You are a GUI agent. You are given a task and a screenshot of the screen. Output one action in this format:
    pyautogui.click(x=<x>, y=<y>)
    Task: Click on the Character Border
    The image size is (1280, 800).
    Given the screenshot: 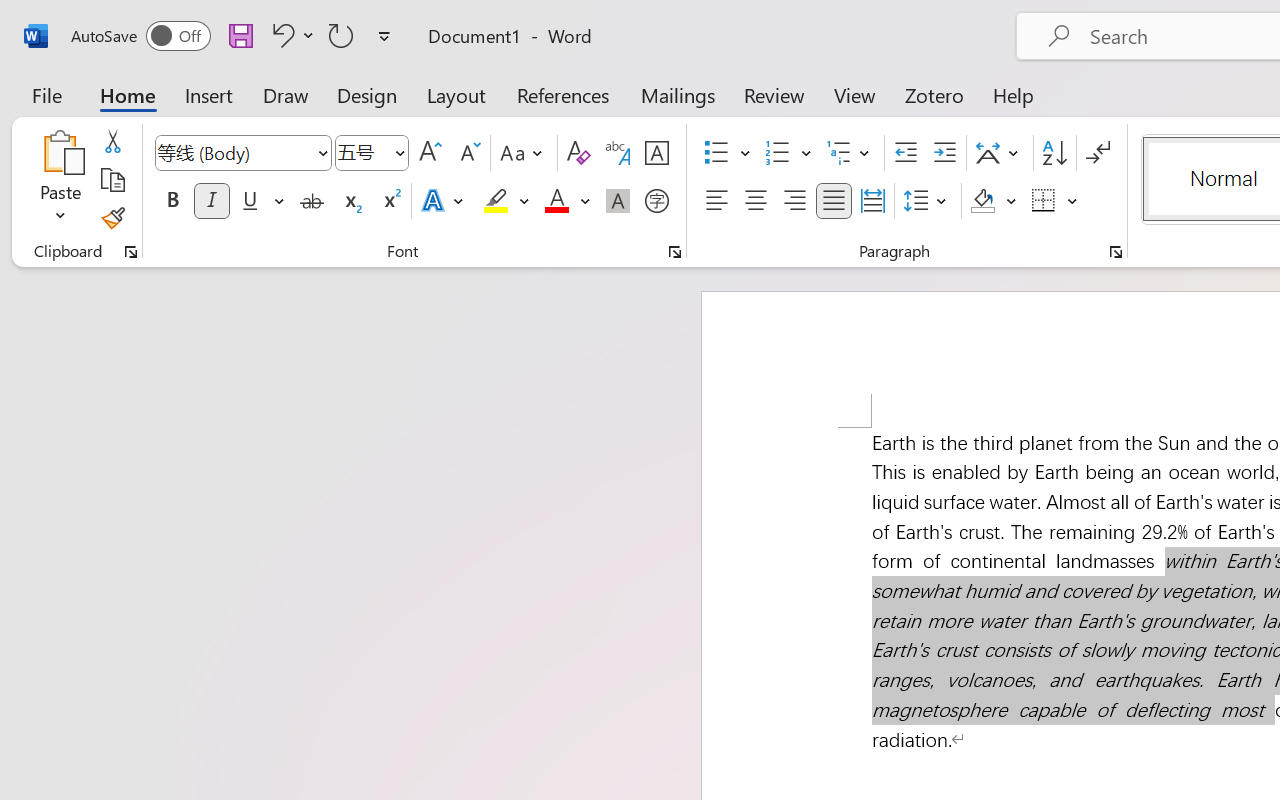 What is the action you would take?
    pyautogui.click(x=656, y=153)
    